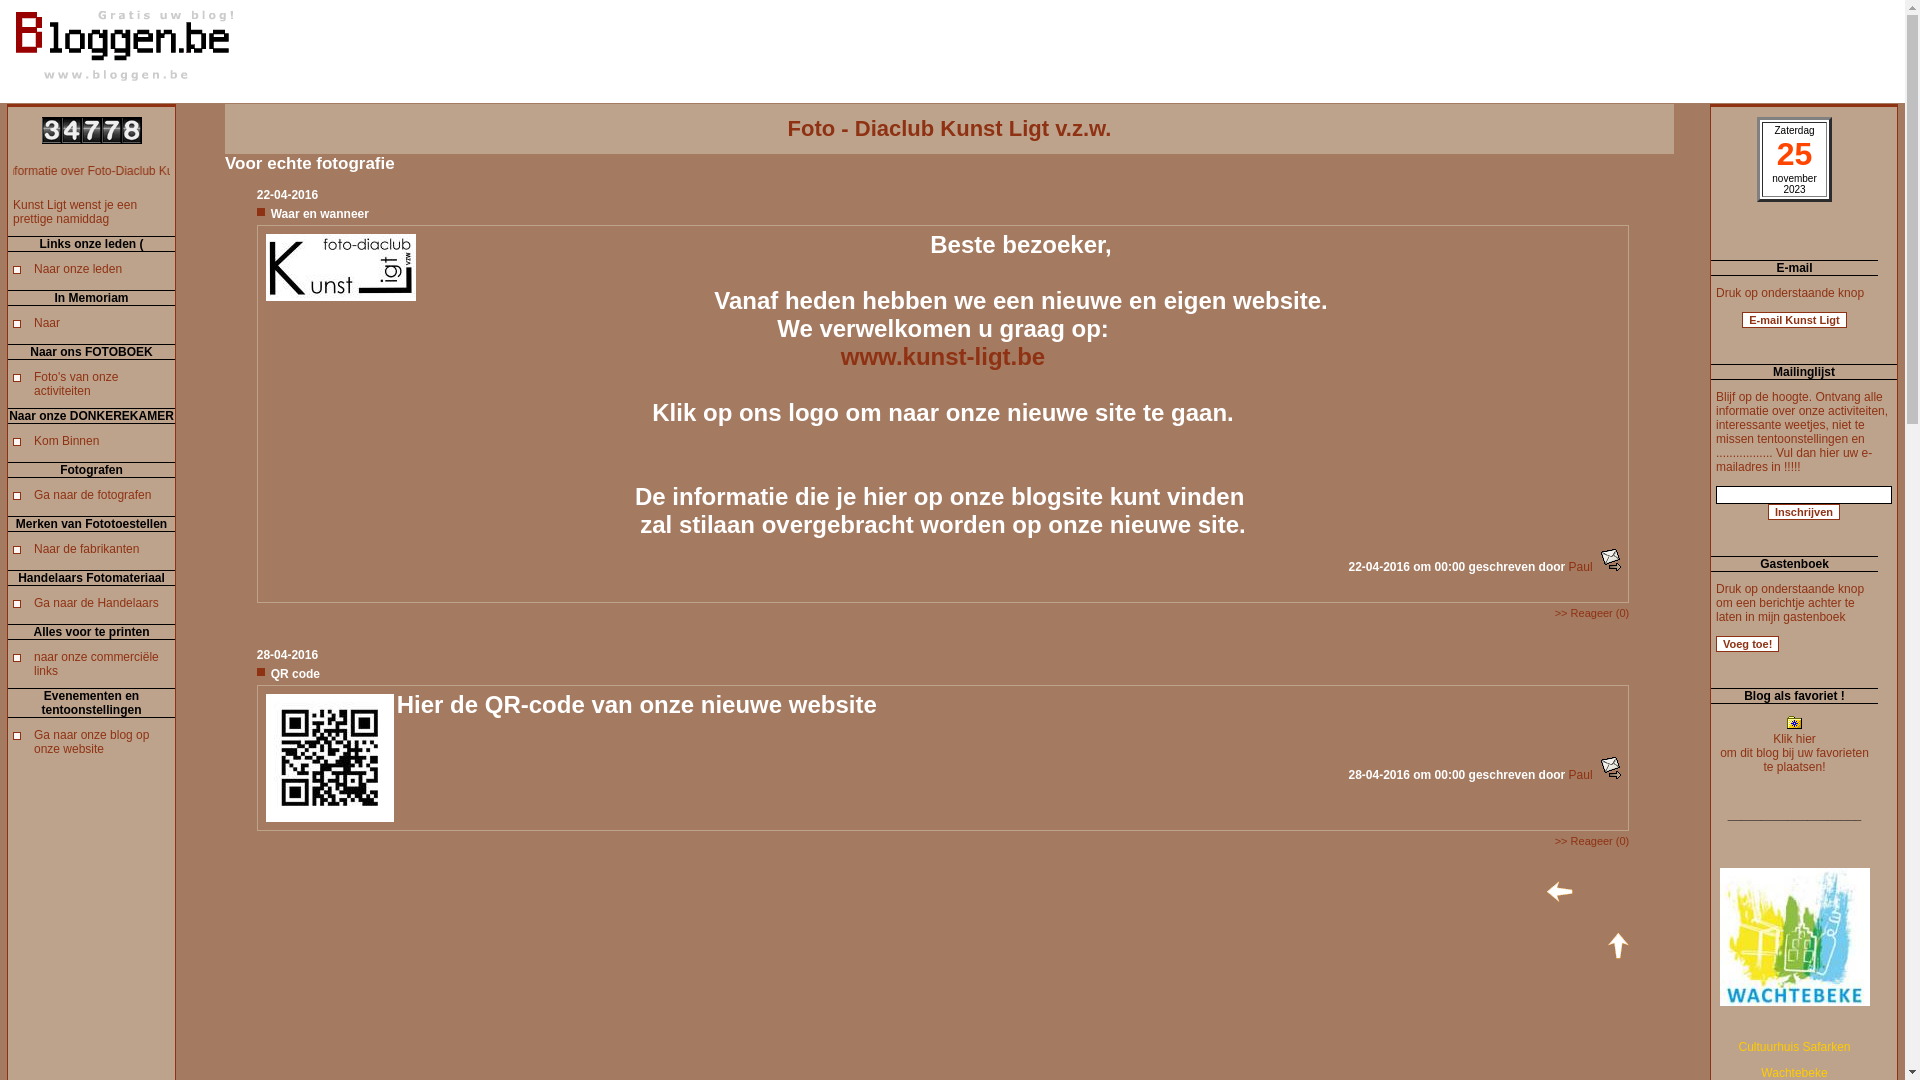 This screenshot has height=1080, width=1920. I want to click on Naar onze leden, so click(78, 269).